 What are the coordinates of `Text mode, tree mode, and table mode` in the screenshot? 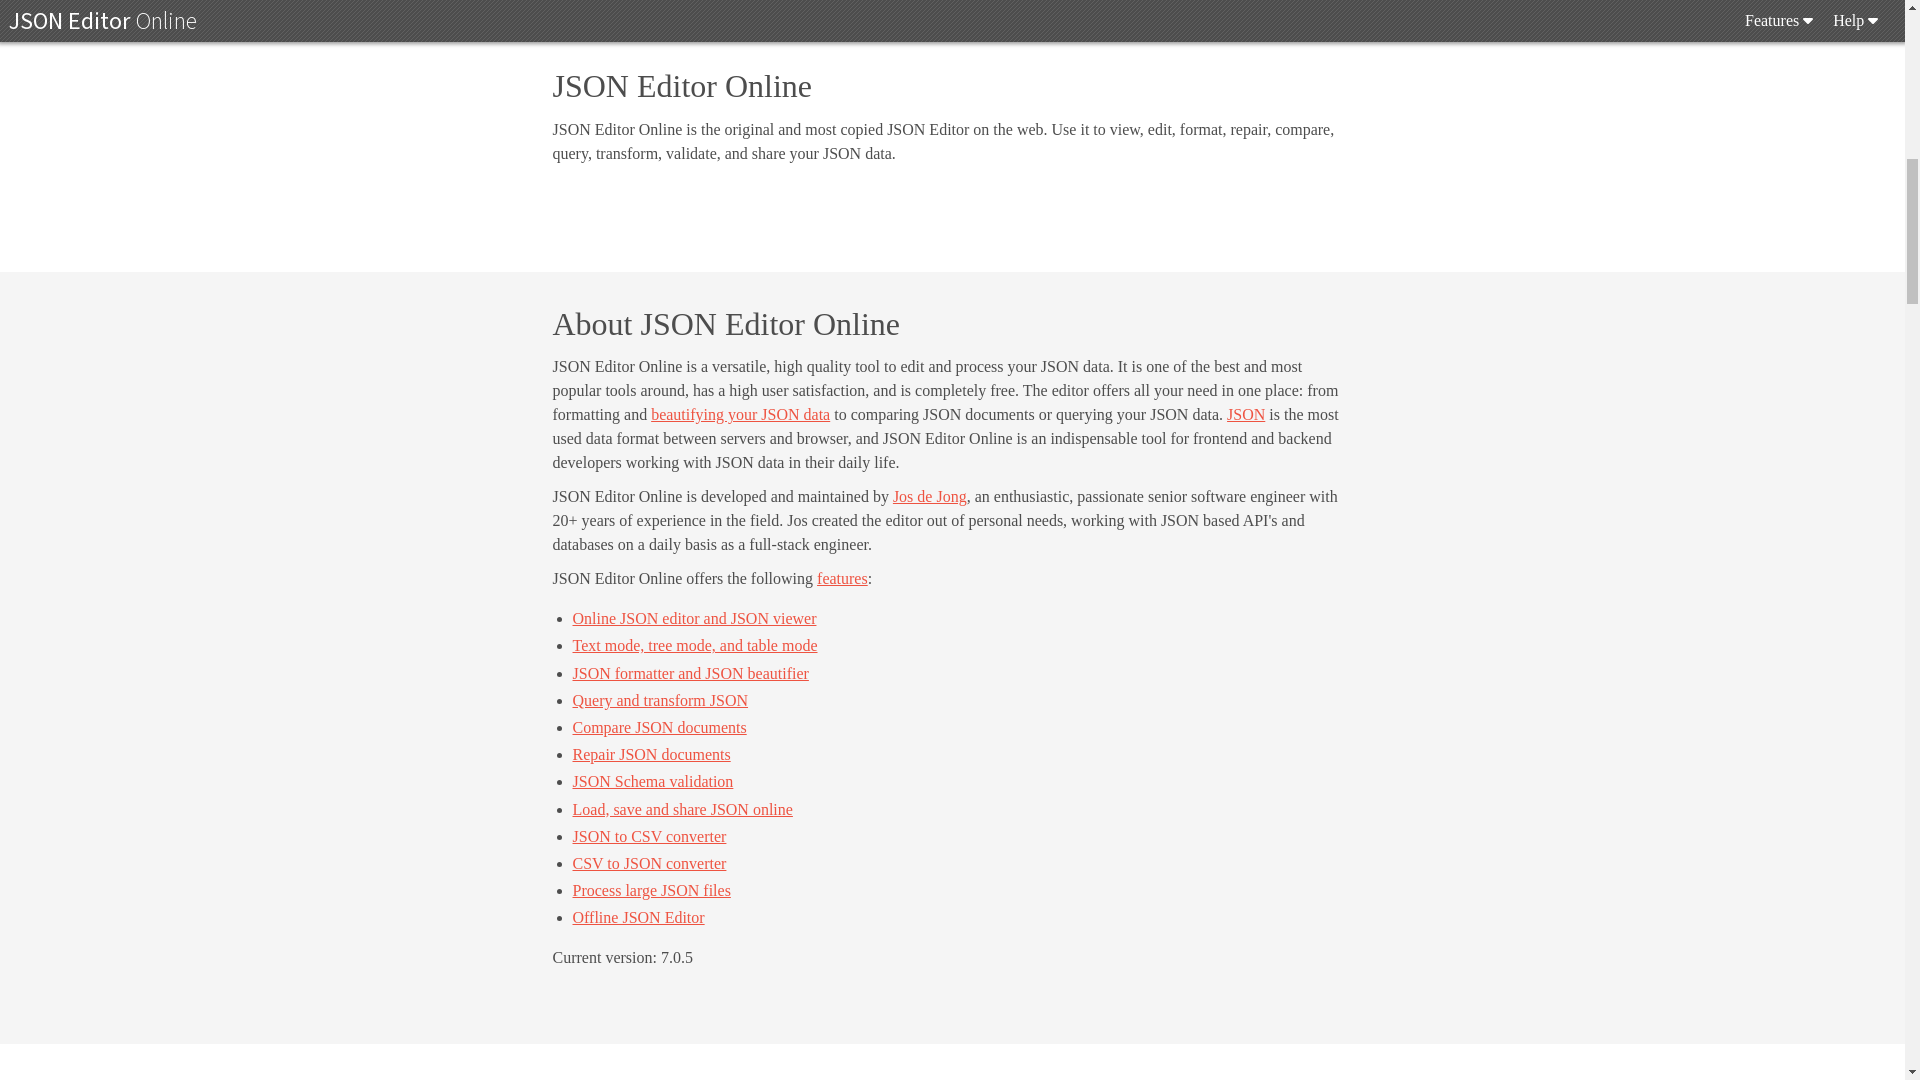 It's located at (694, 646).